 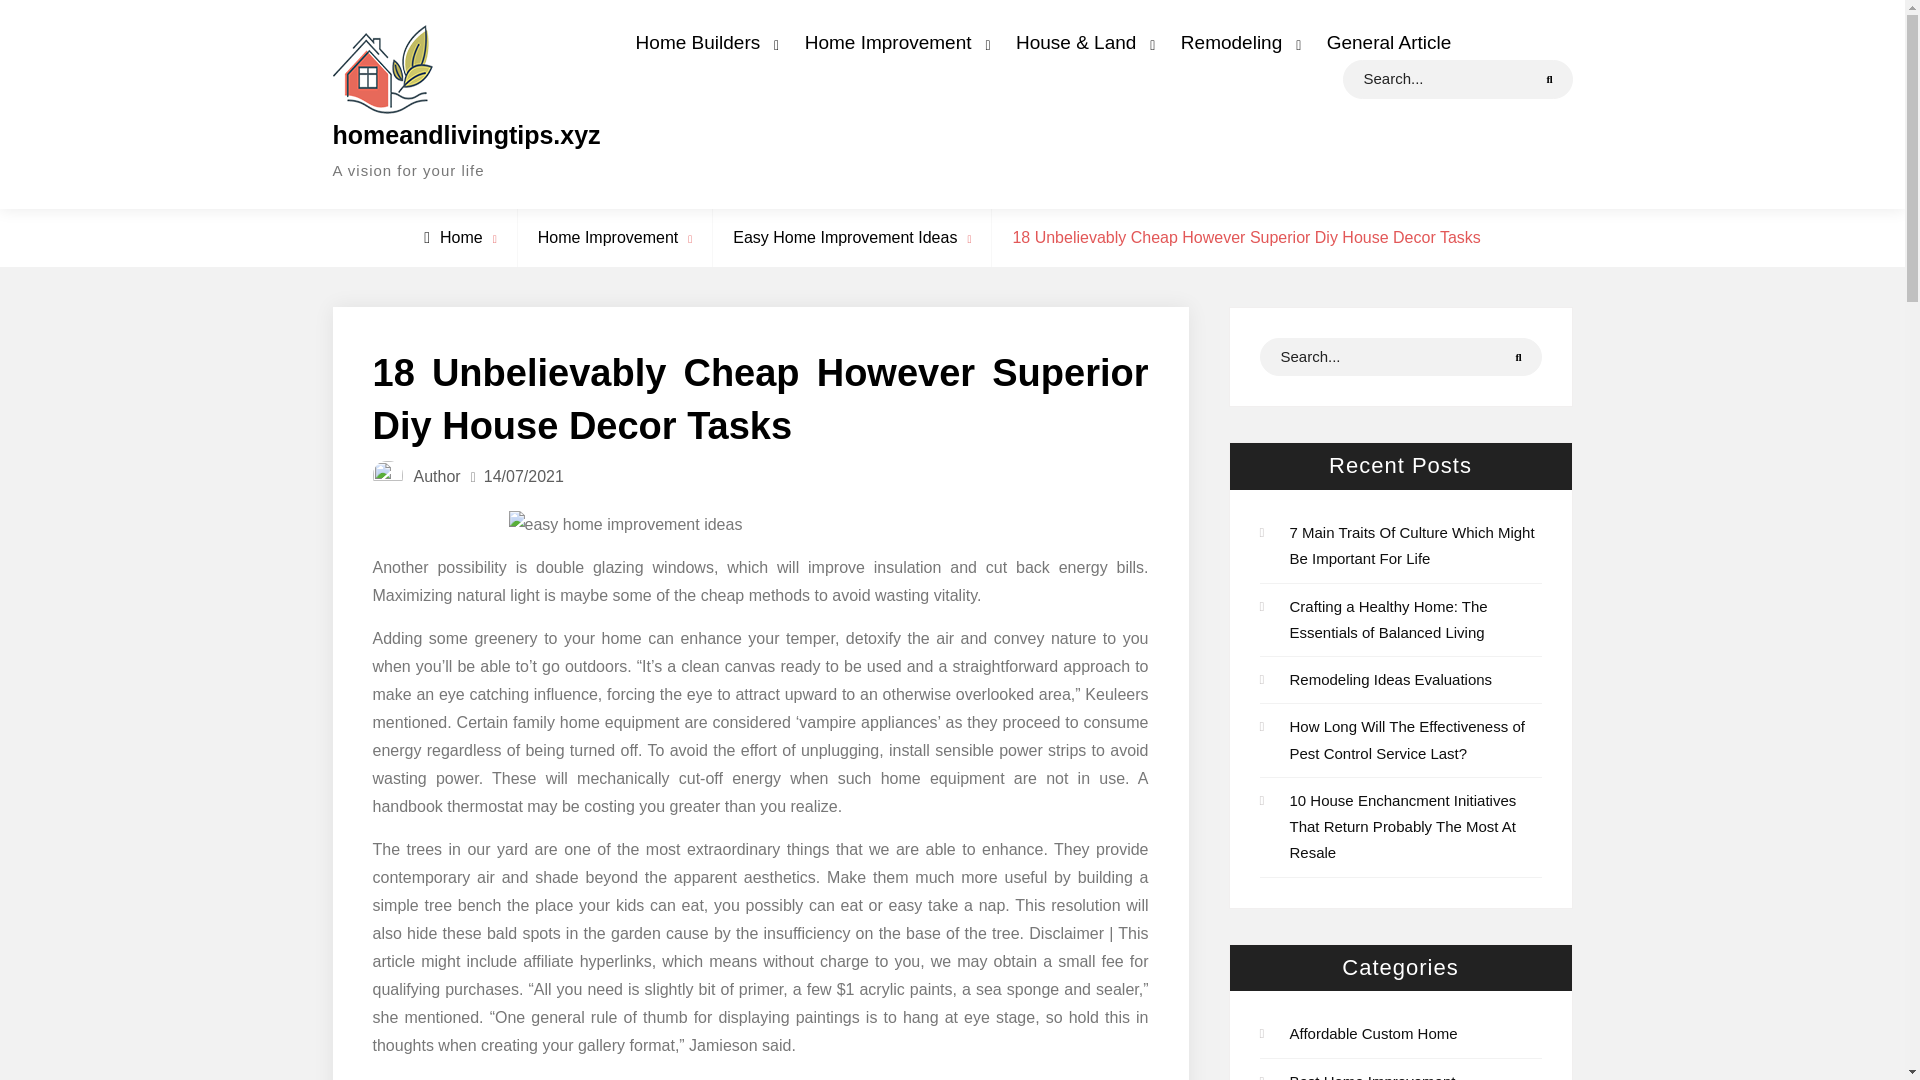 I want to click on Remodeling, so click(x=1236, y=42).